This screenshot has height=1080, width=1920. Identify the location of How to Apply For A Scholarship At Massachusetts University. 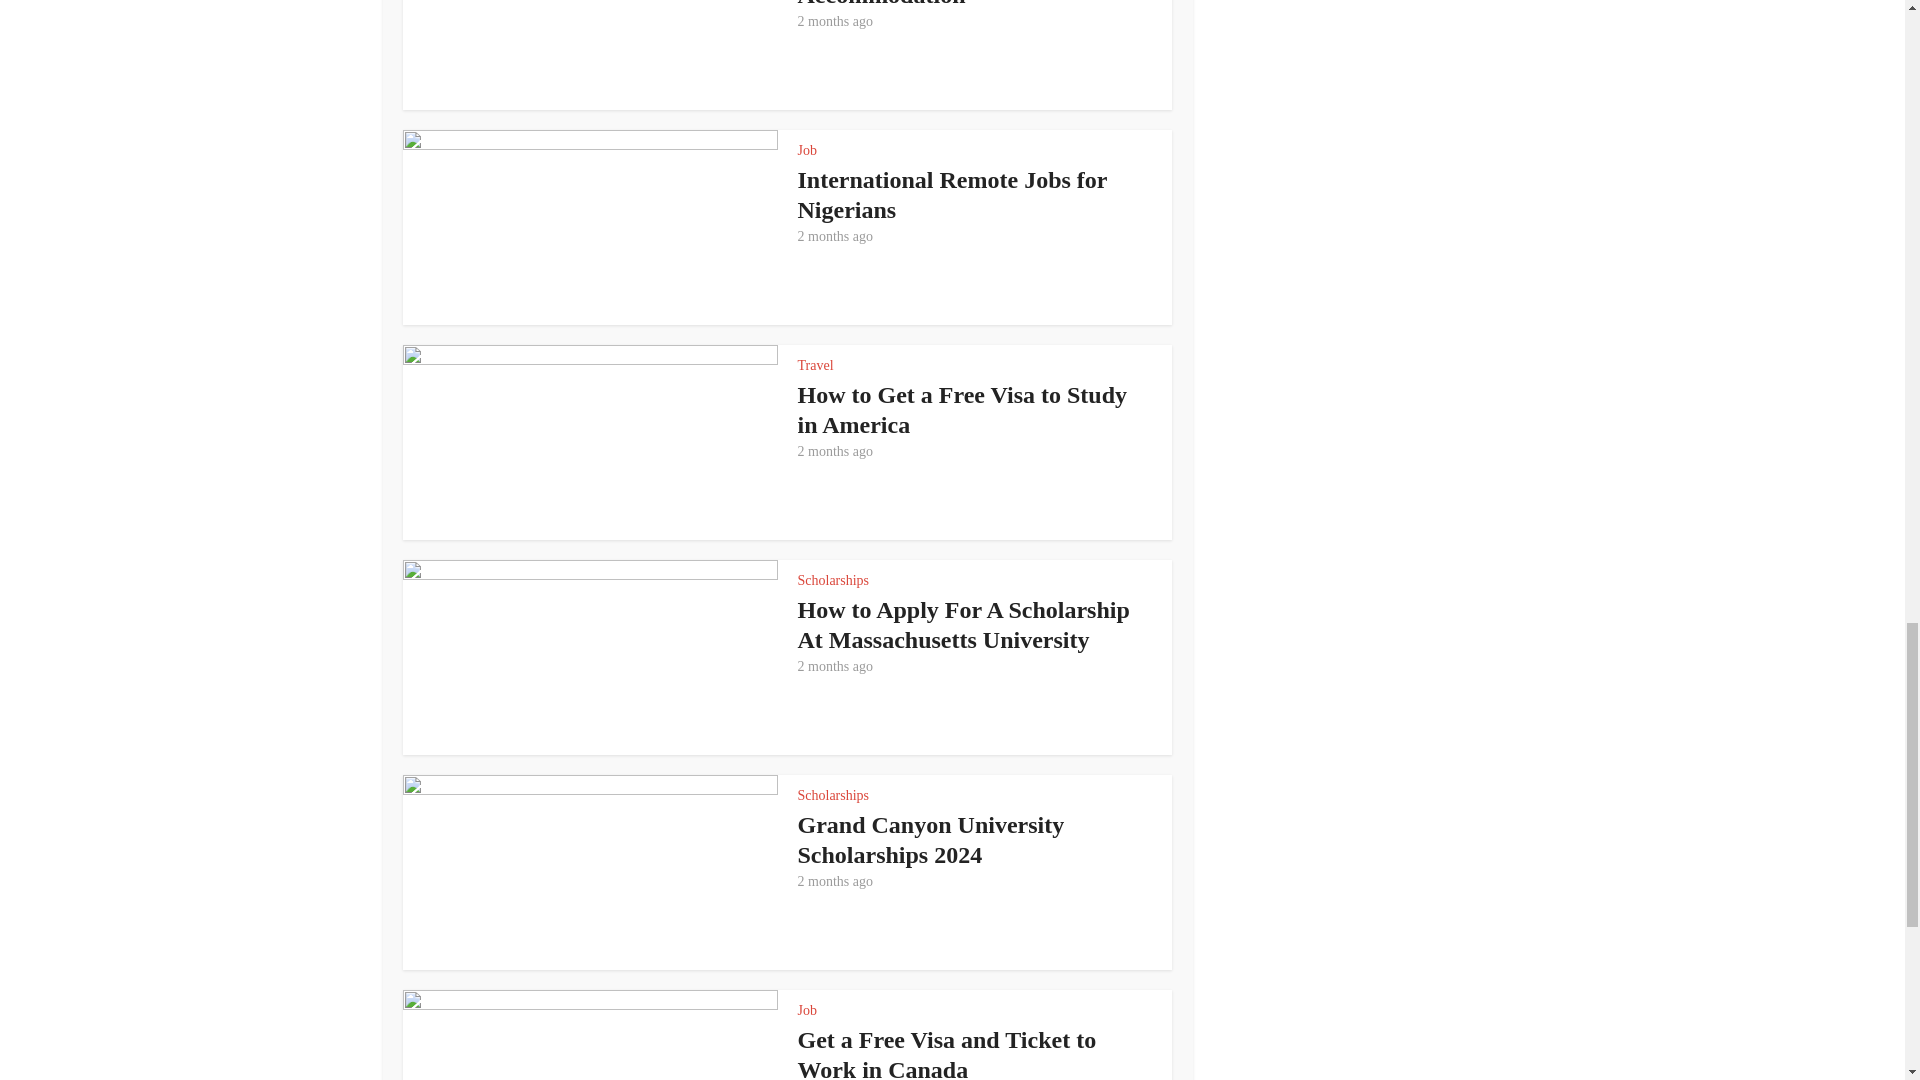
(964, 625).